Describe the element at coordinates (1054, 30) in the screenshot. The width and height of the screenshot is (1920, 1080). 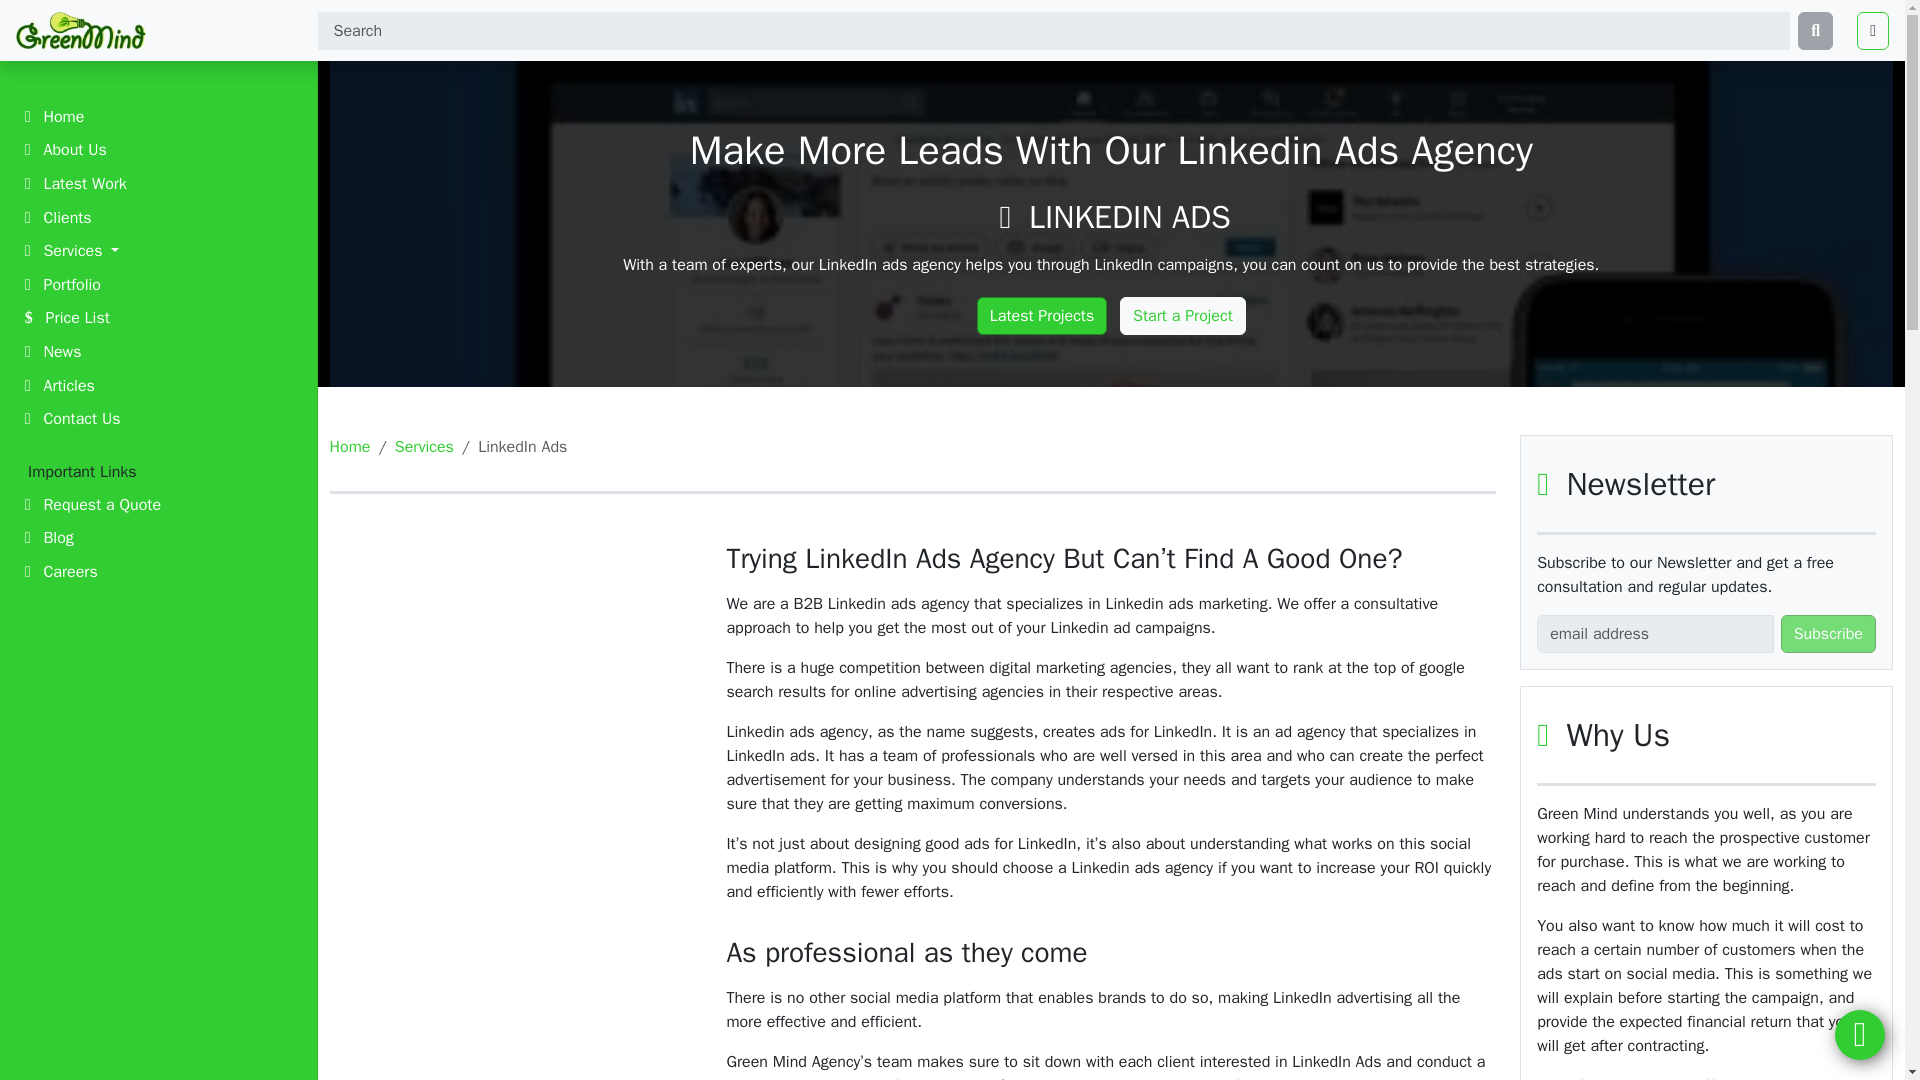
I see `Search For` at that location.